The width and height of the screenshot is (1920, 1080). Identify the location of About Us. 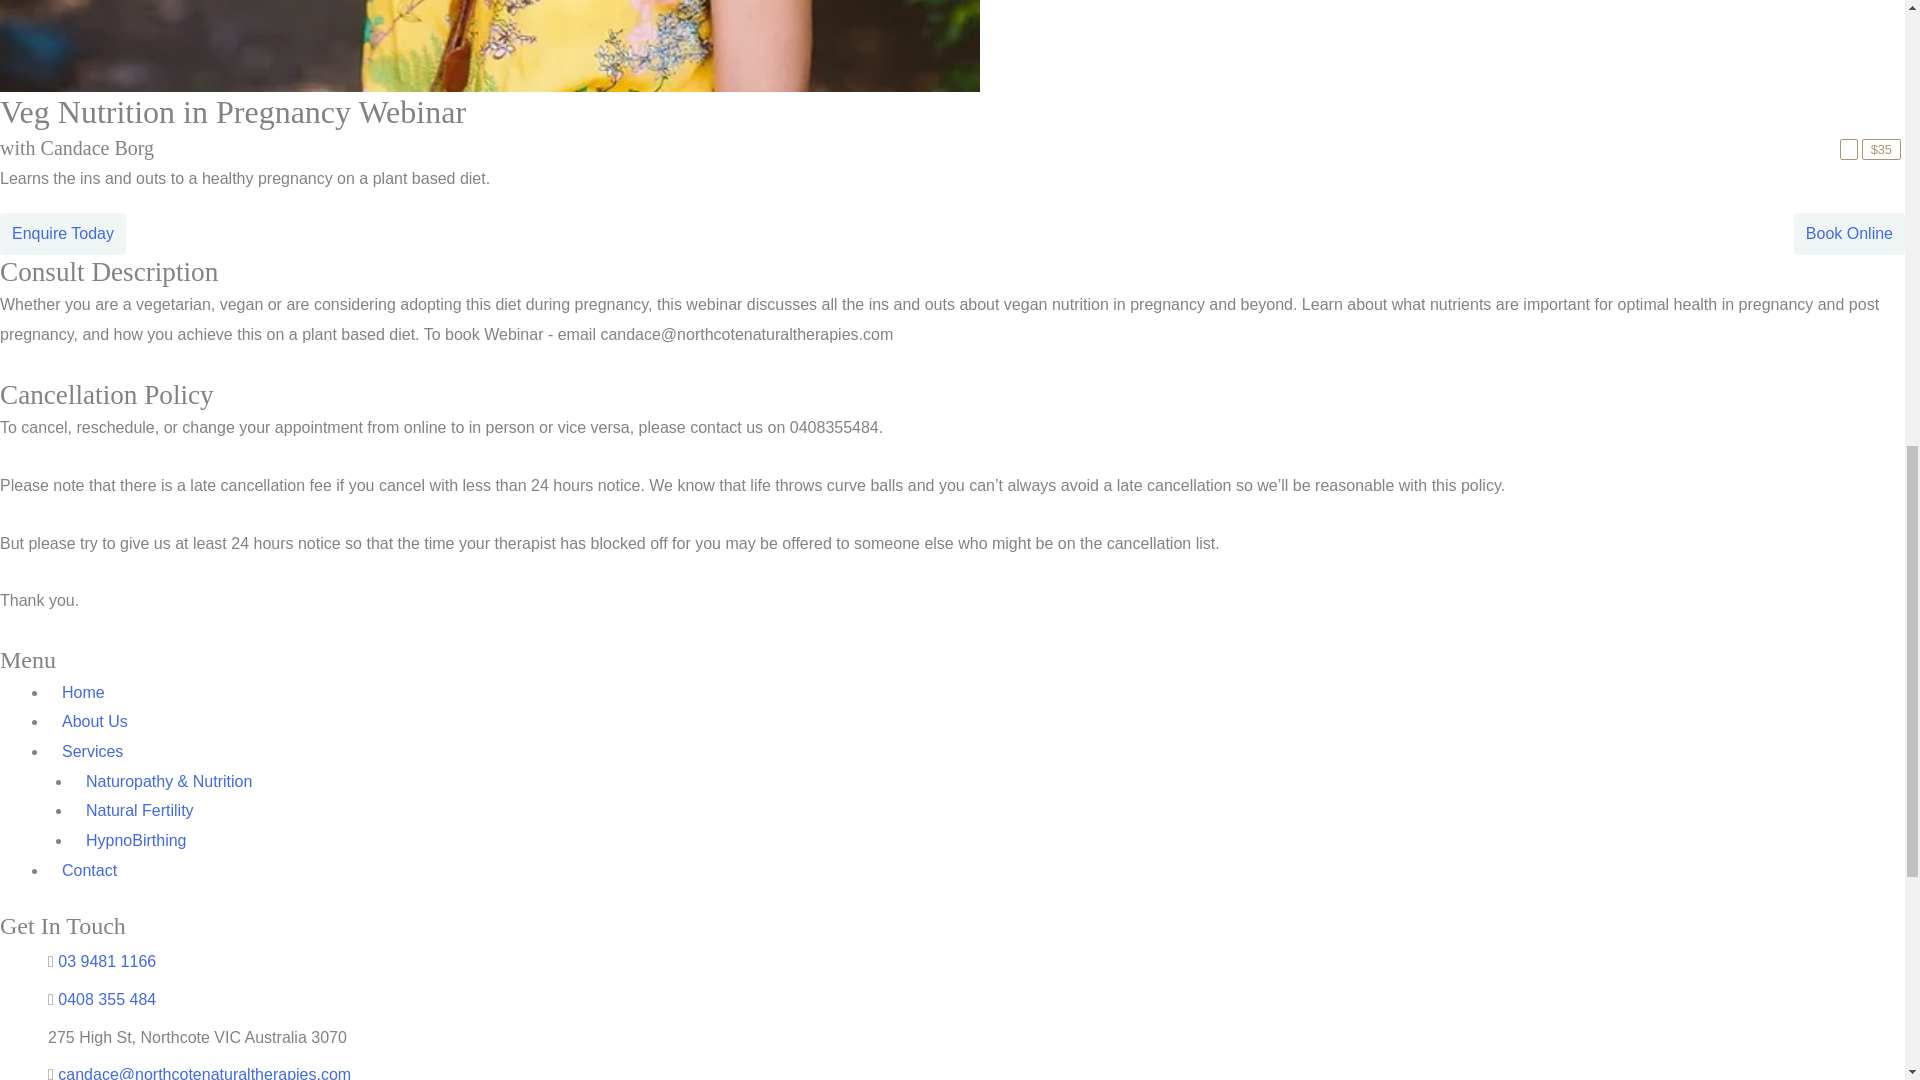
(95, 721).